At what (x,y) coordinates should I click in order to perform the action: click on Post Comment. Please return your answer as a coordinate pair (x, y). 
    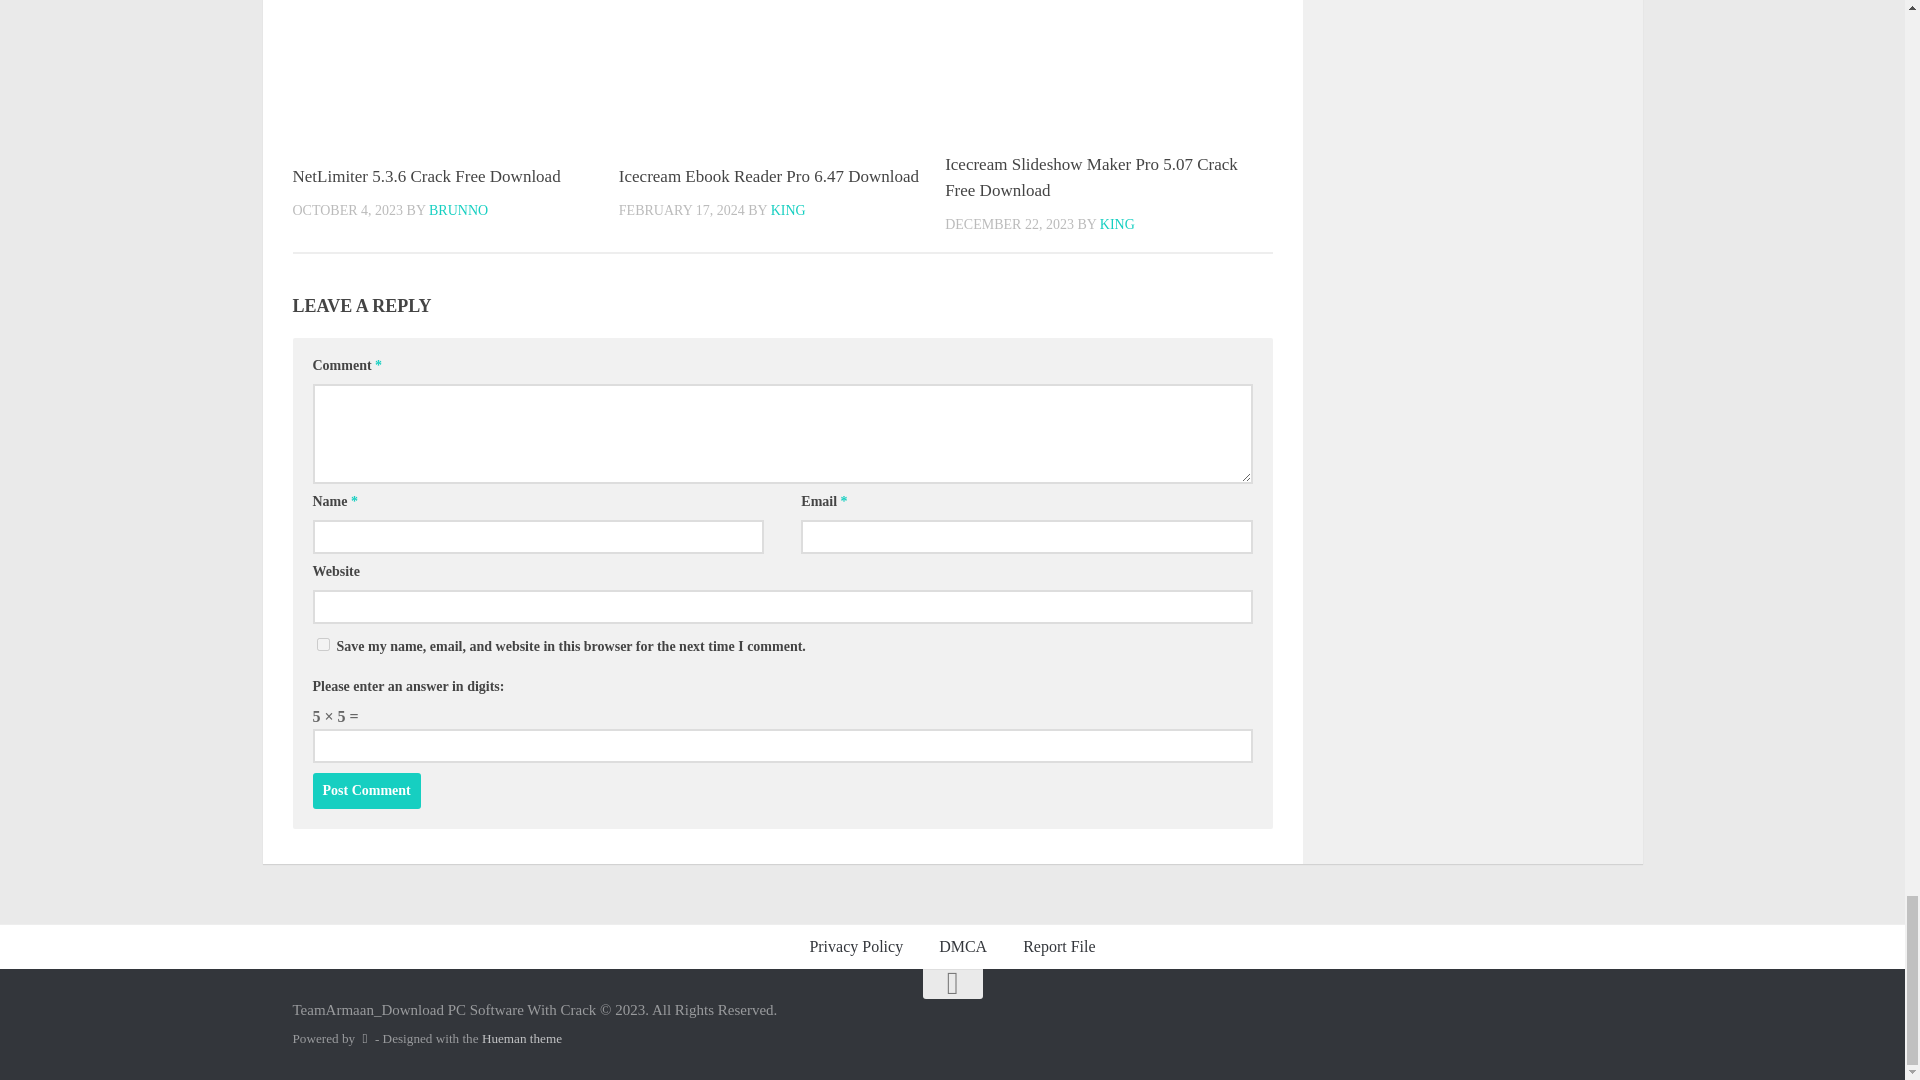
    Looking at the image, I should click on (366, 790).